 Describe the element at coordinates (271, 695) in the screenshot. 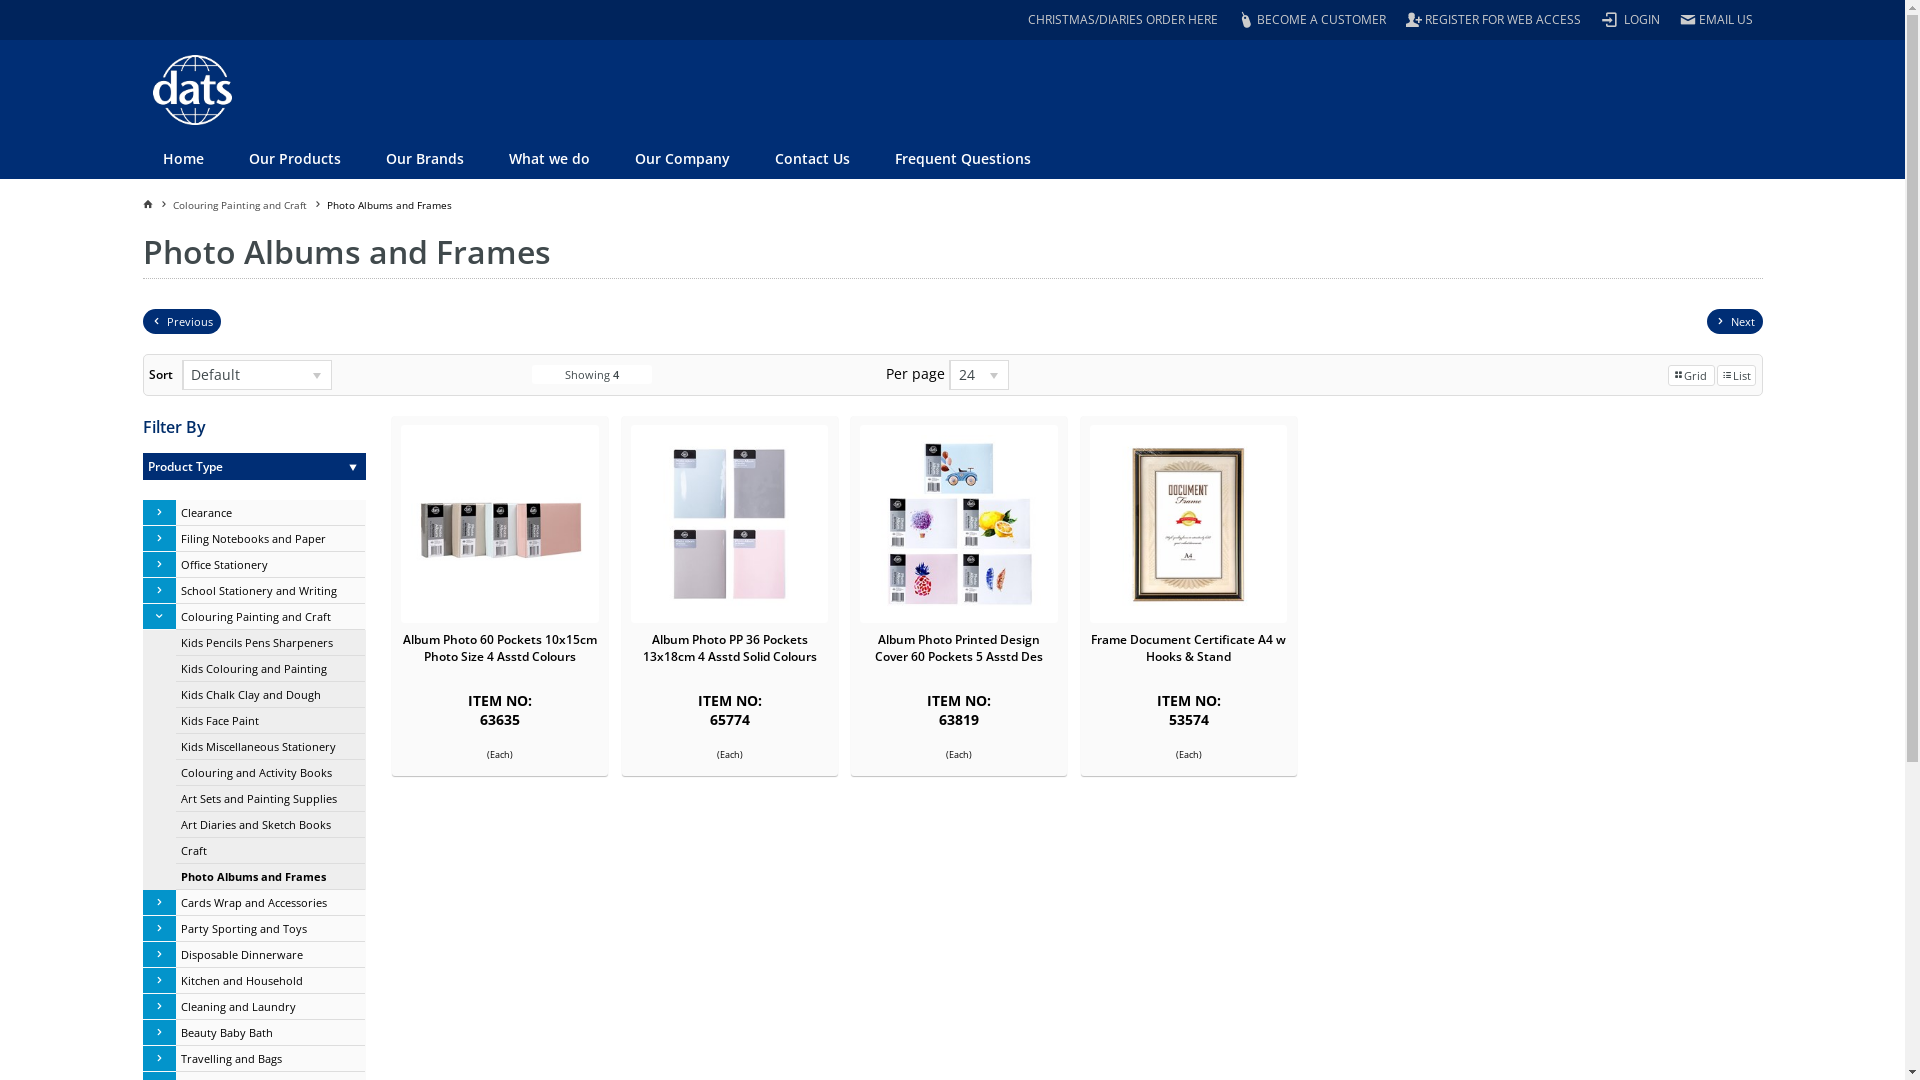

I see `Kids Chalk Clay and Dough` at that location.